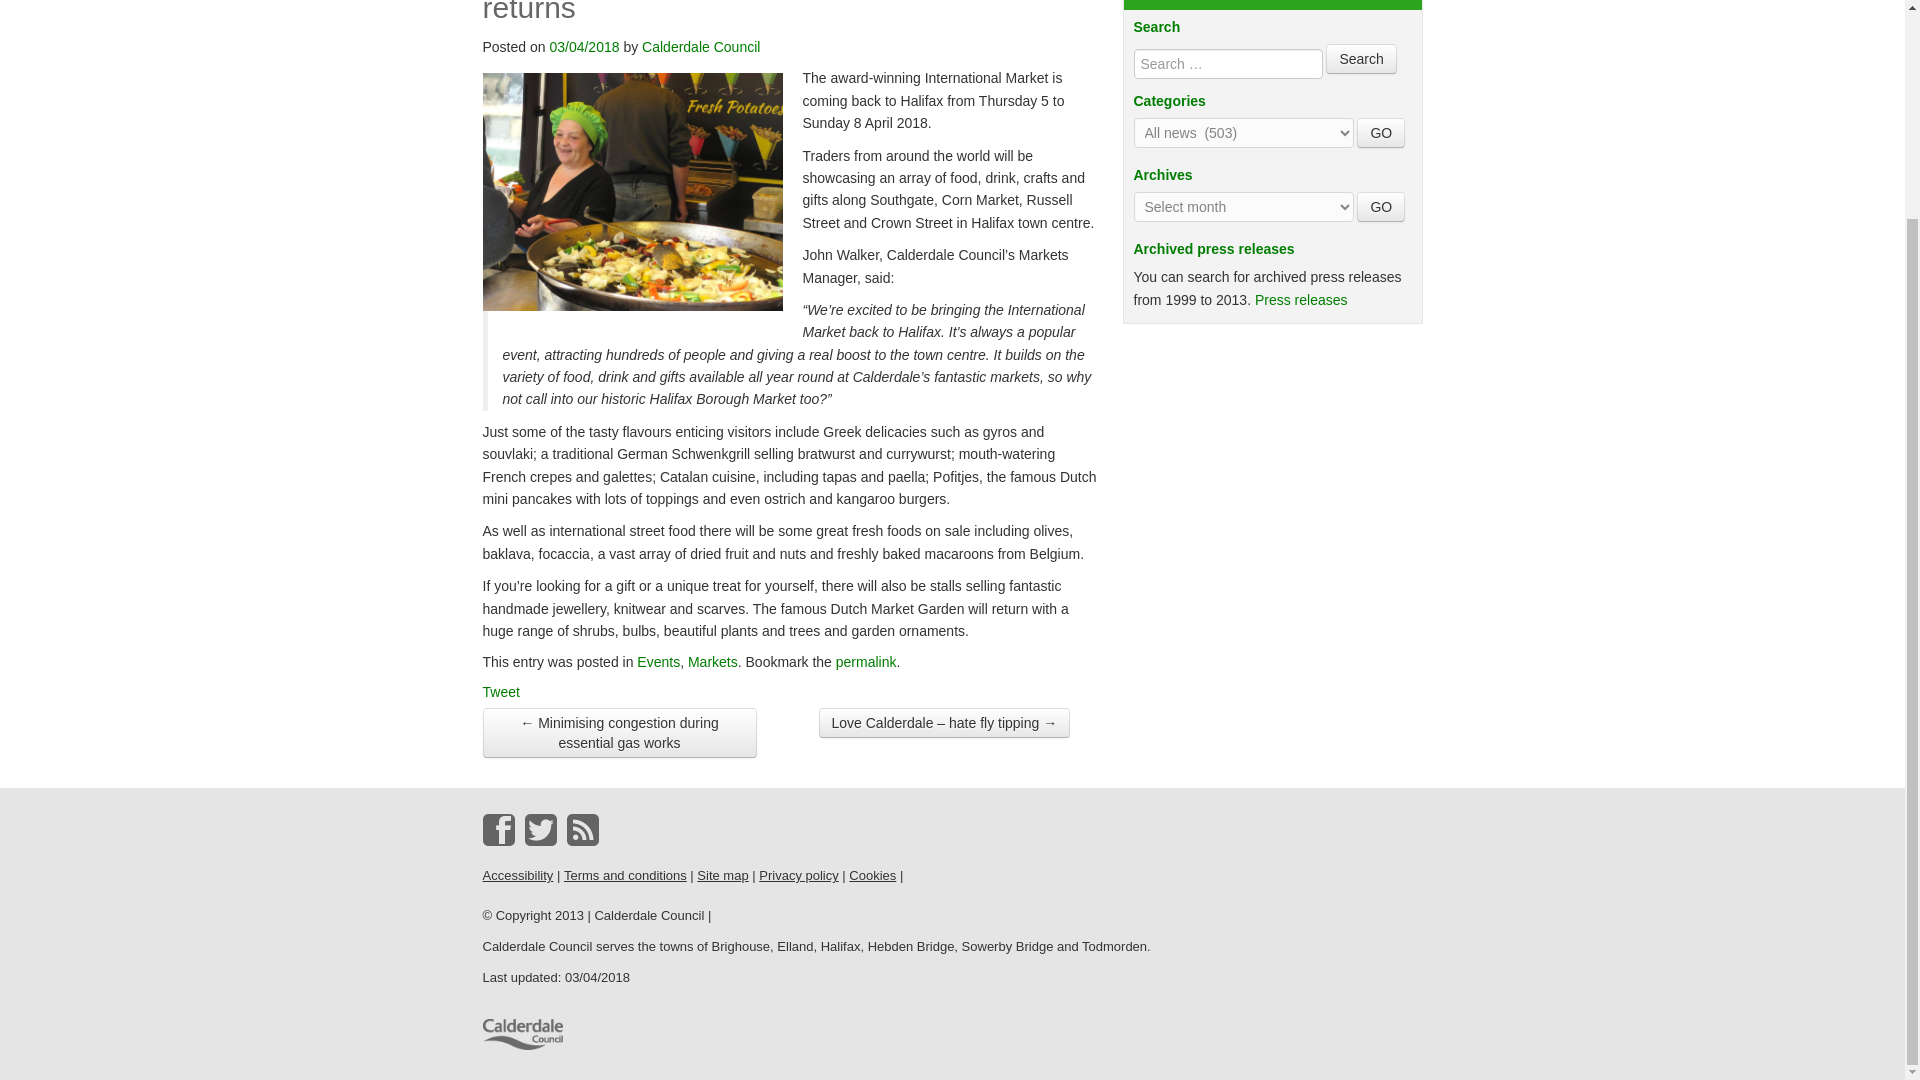 The image size is (1920, 1080). I want to click on RSS, so click(582, 830).